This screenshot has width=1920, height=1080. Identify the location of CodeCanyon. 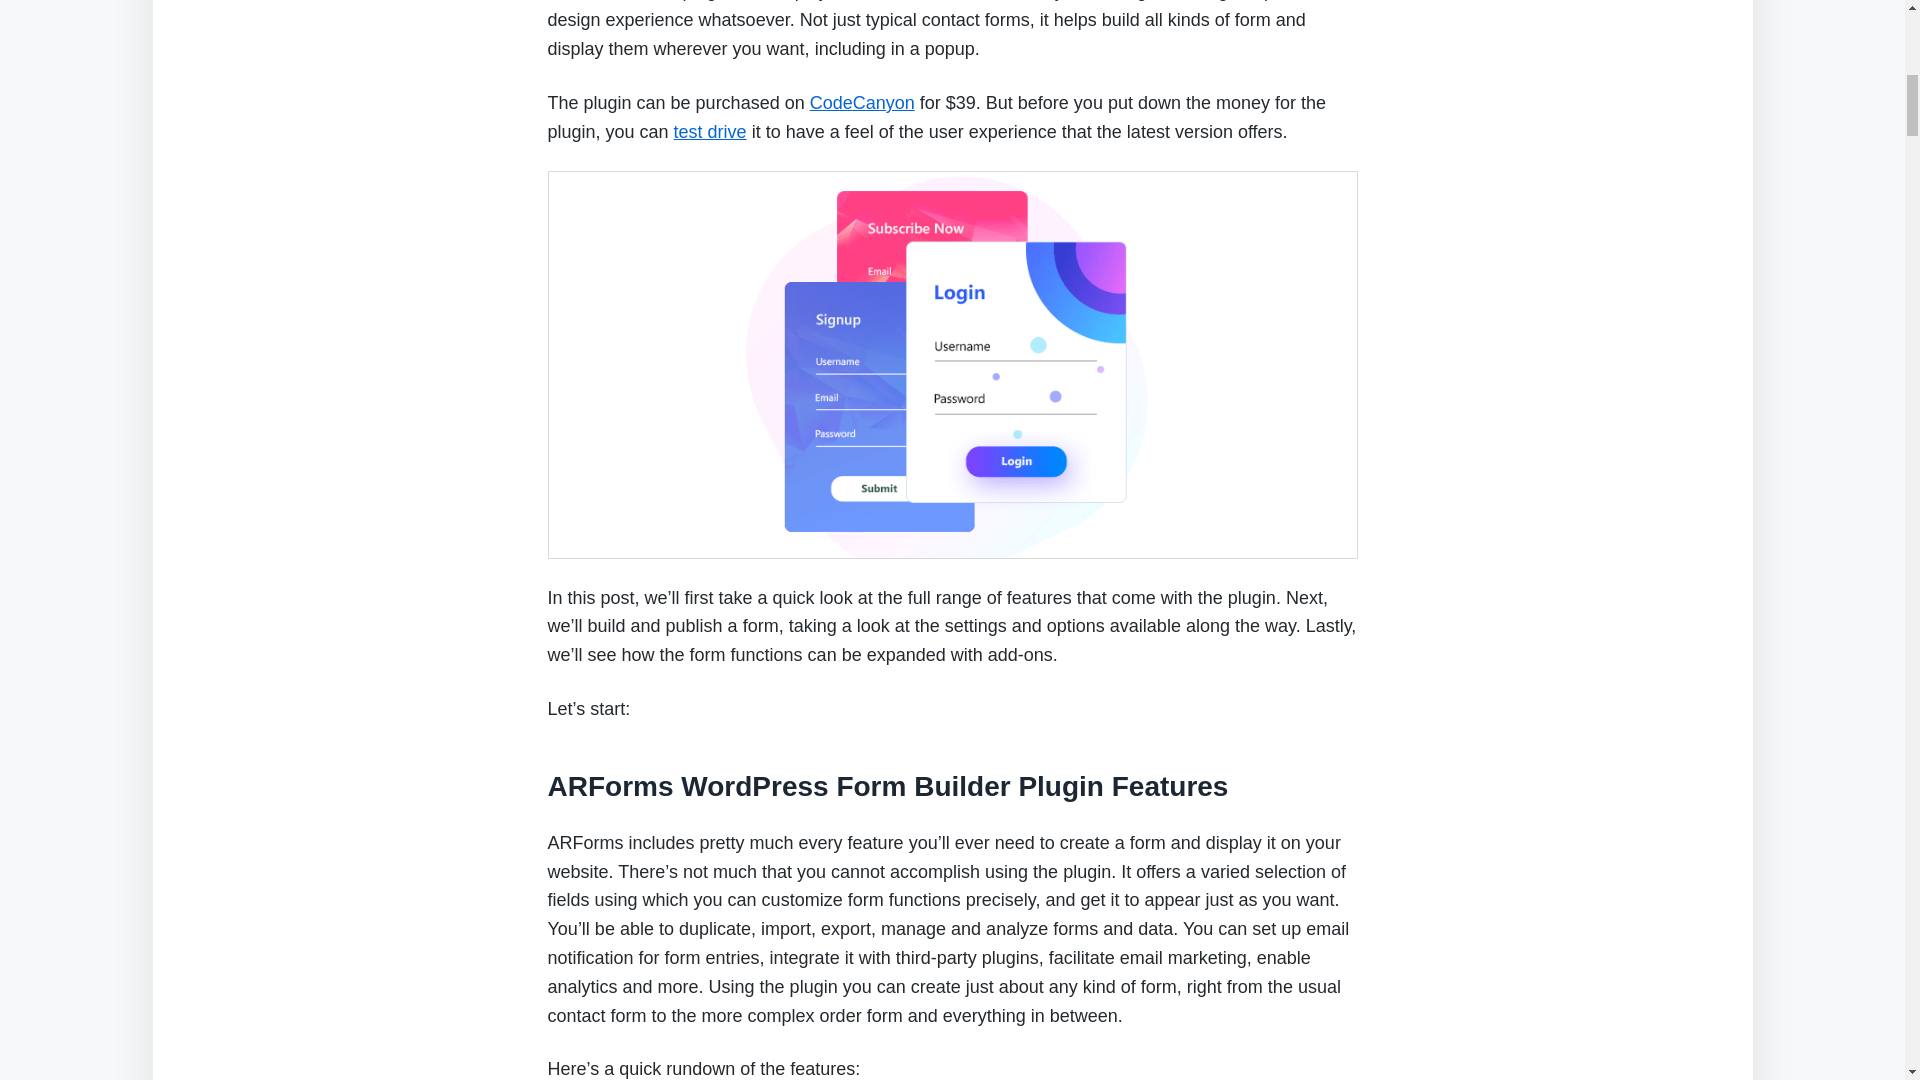
(862, 102).